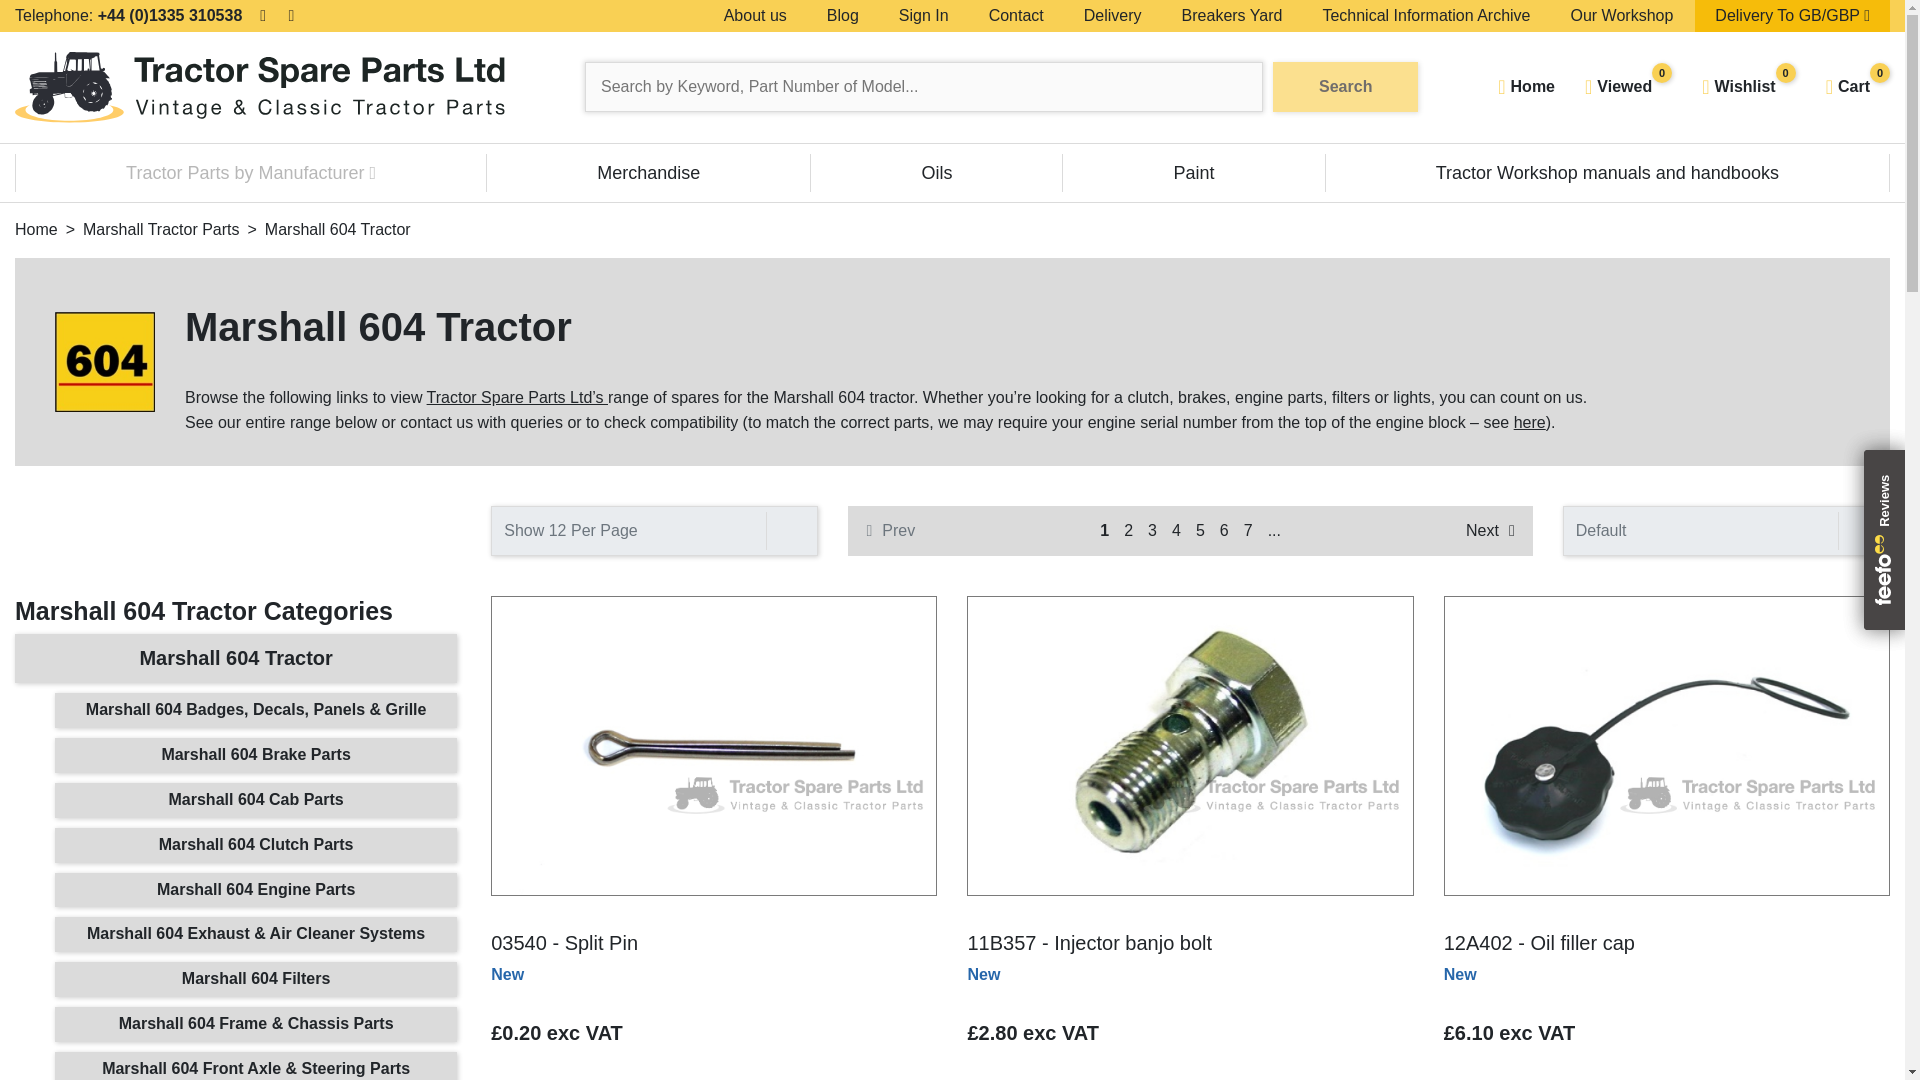  Describe the element at coordinates (1016, 16) in the screenshot. I see `About us` at that location.